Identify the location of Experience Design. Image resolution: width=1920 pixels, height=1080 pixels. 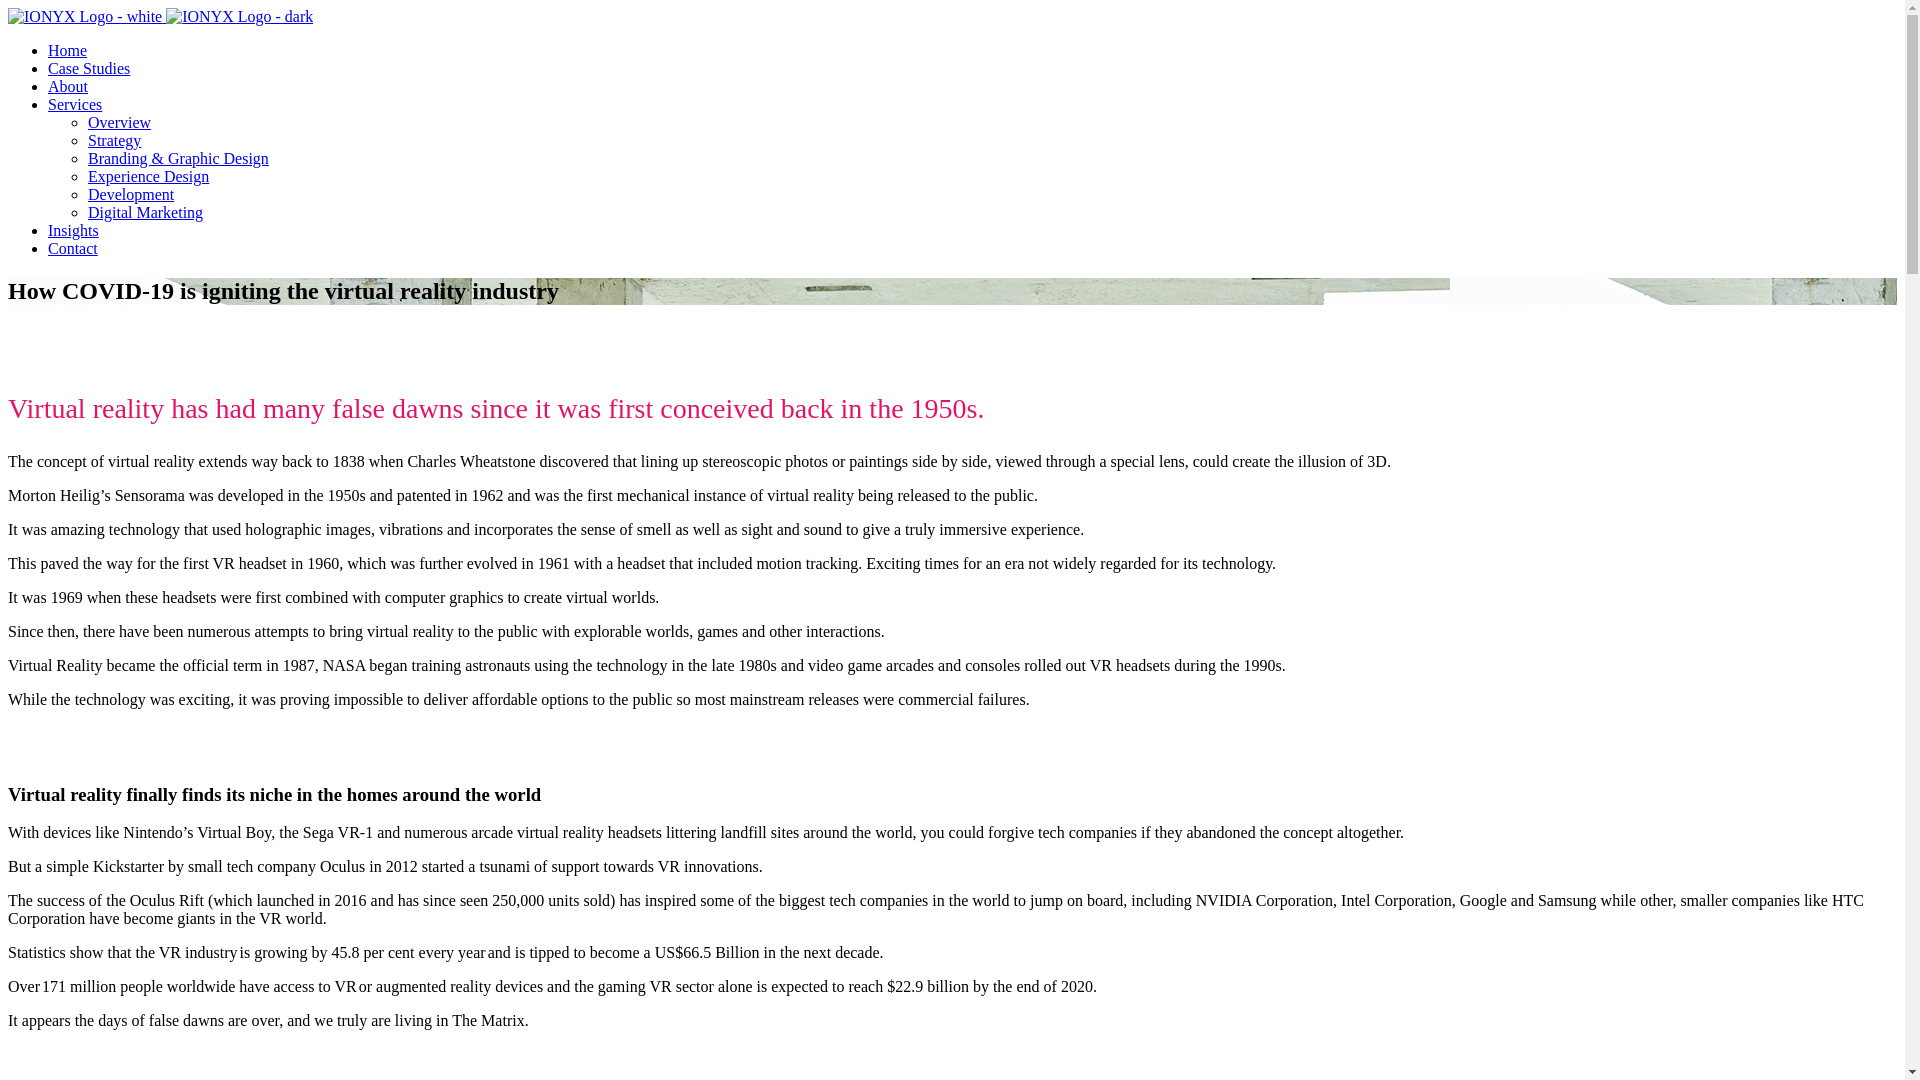
(148, 176).